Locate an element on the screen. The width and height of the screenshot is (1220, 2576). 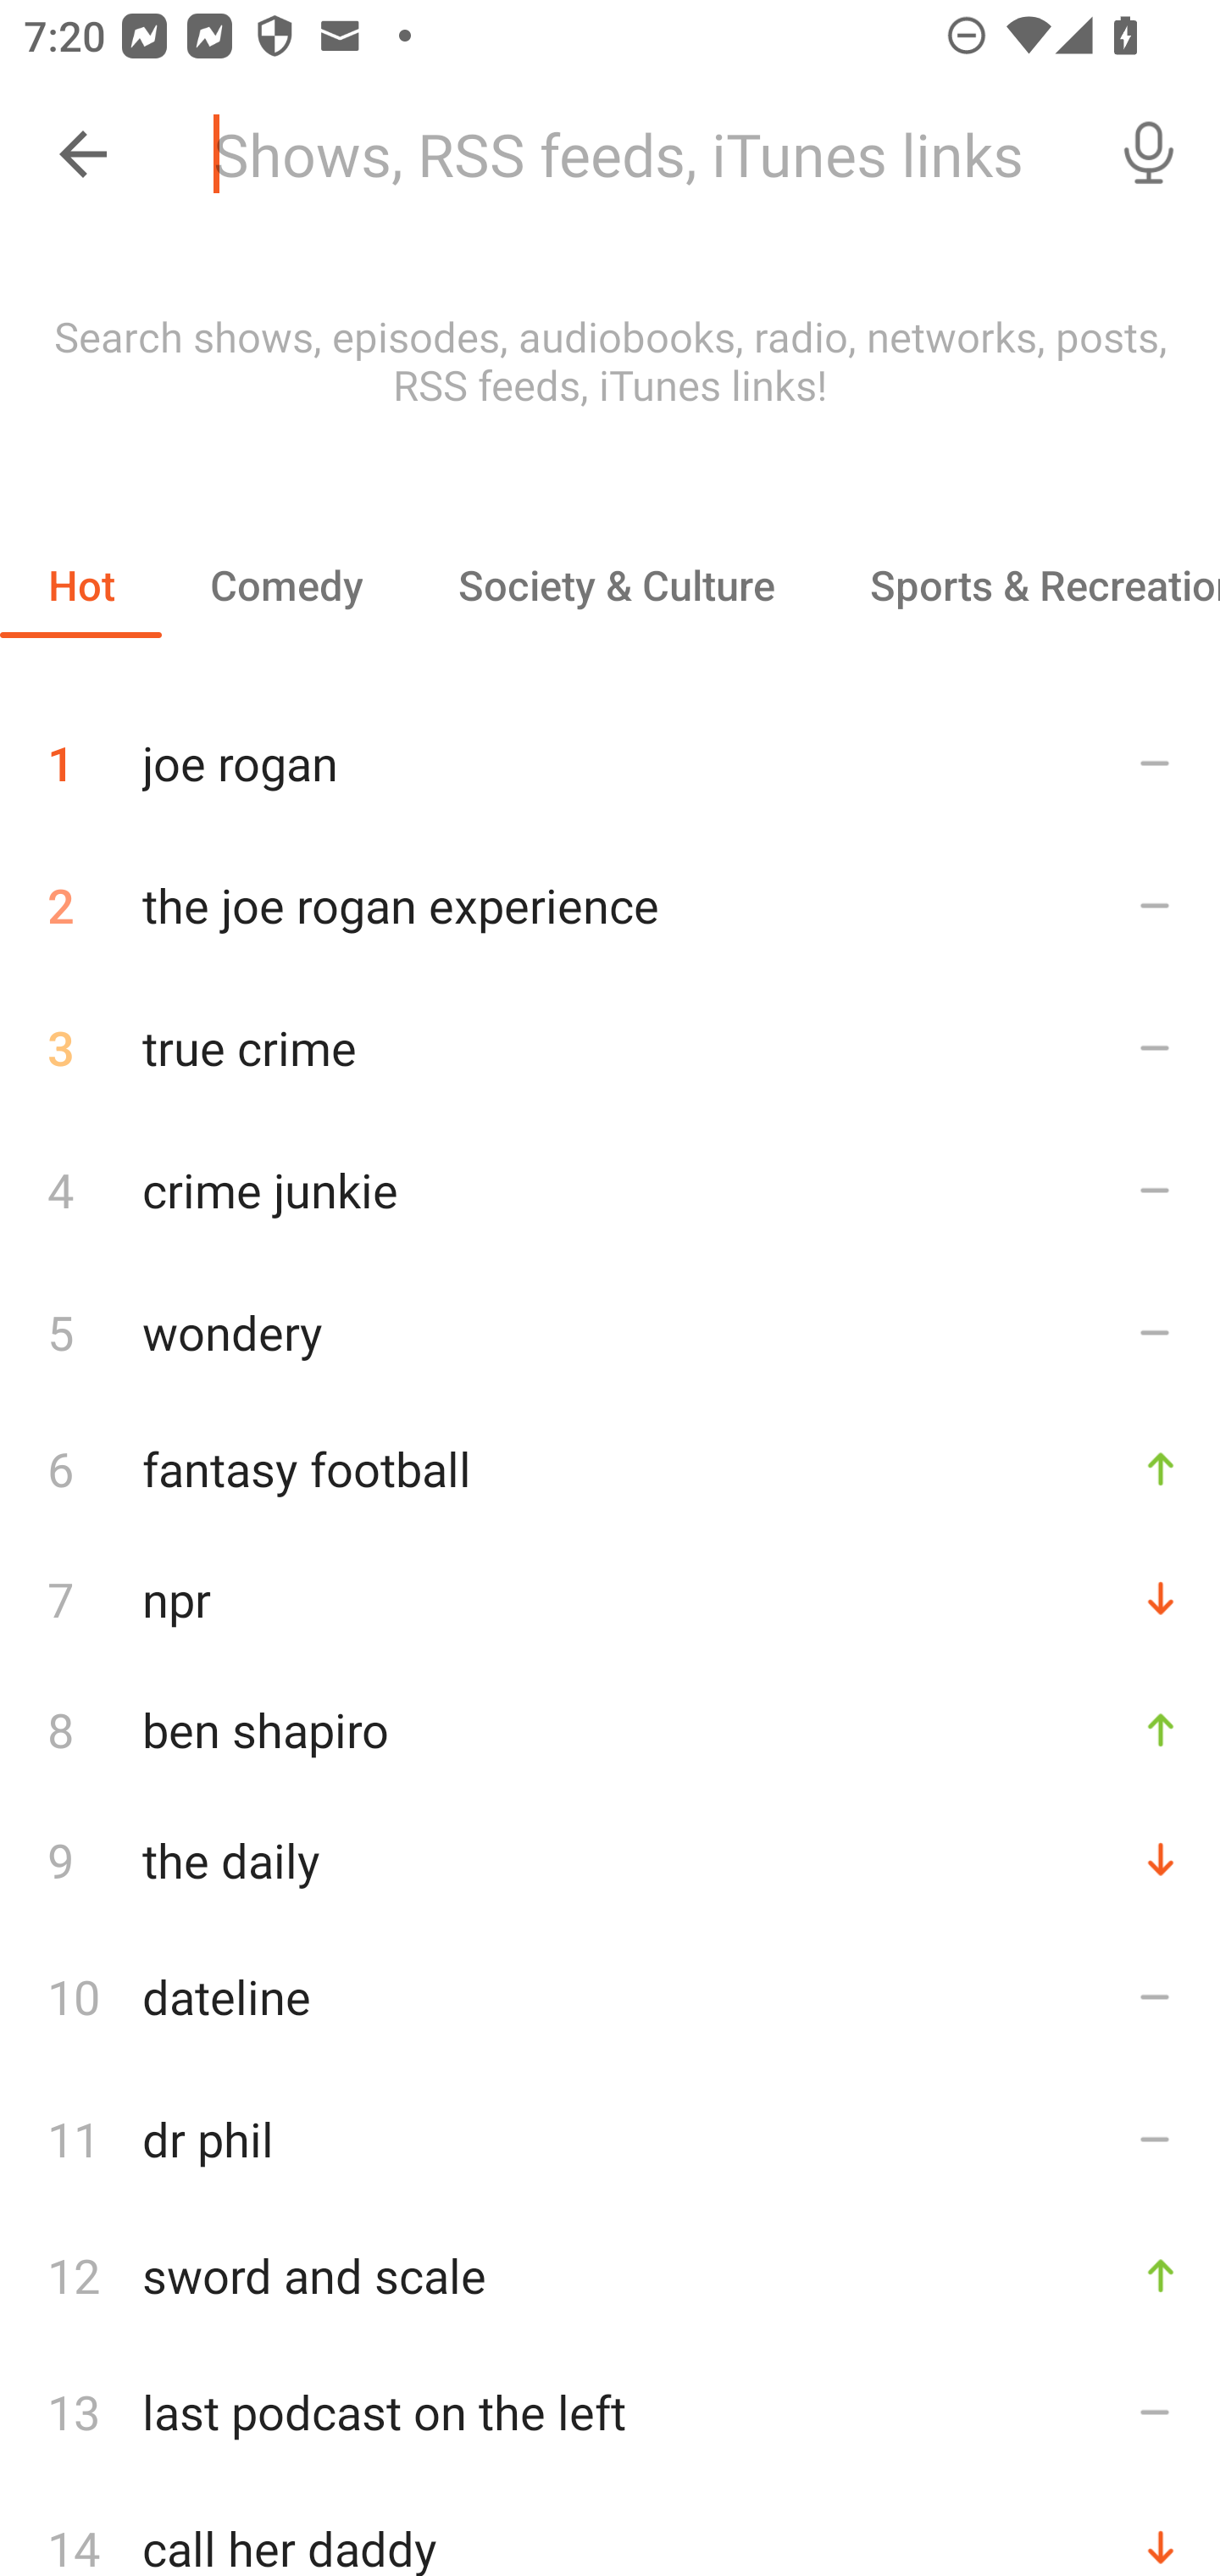
Hot is located at coordinates (81, 585).